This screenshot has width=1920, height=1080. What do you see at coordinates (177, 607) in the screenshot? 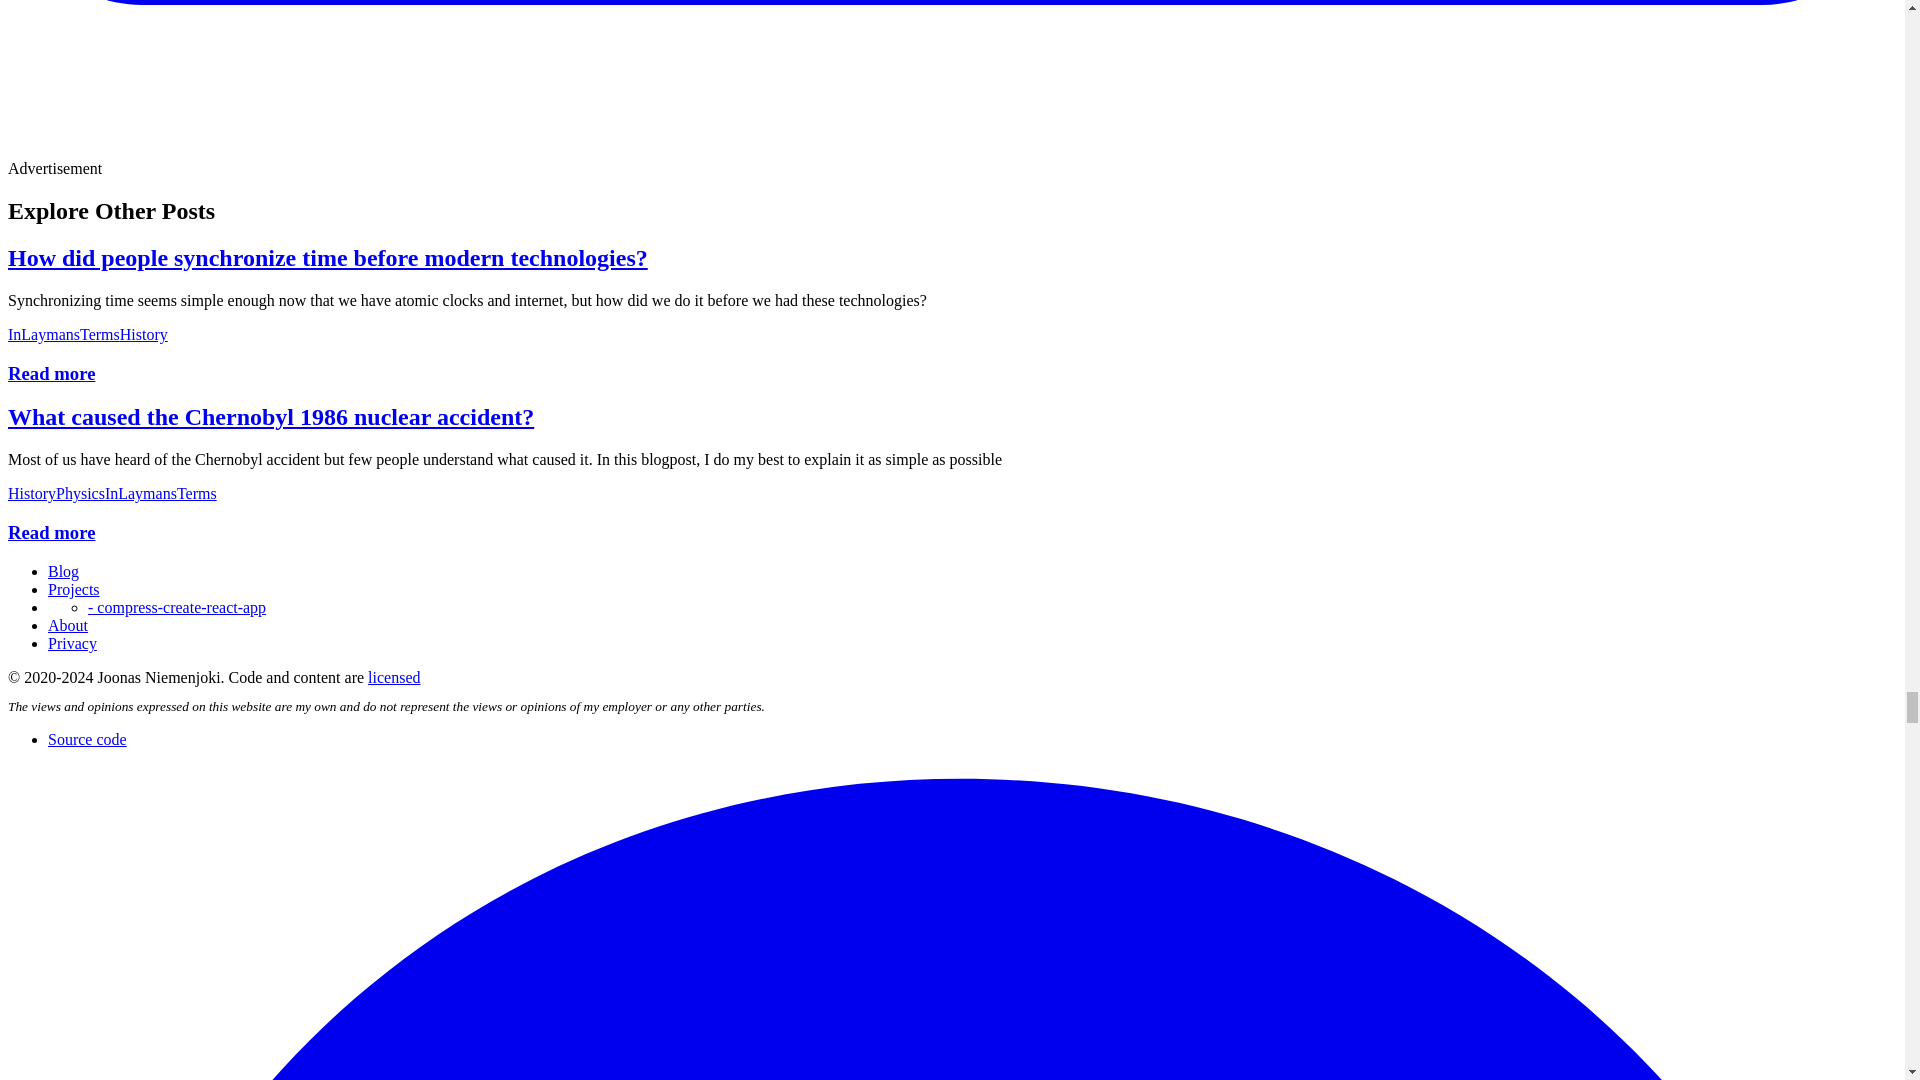
I see `- compress-create-react-app` at bounding box center [177, 607].